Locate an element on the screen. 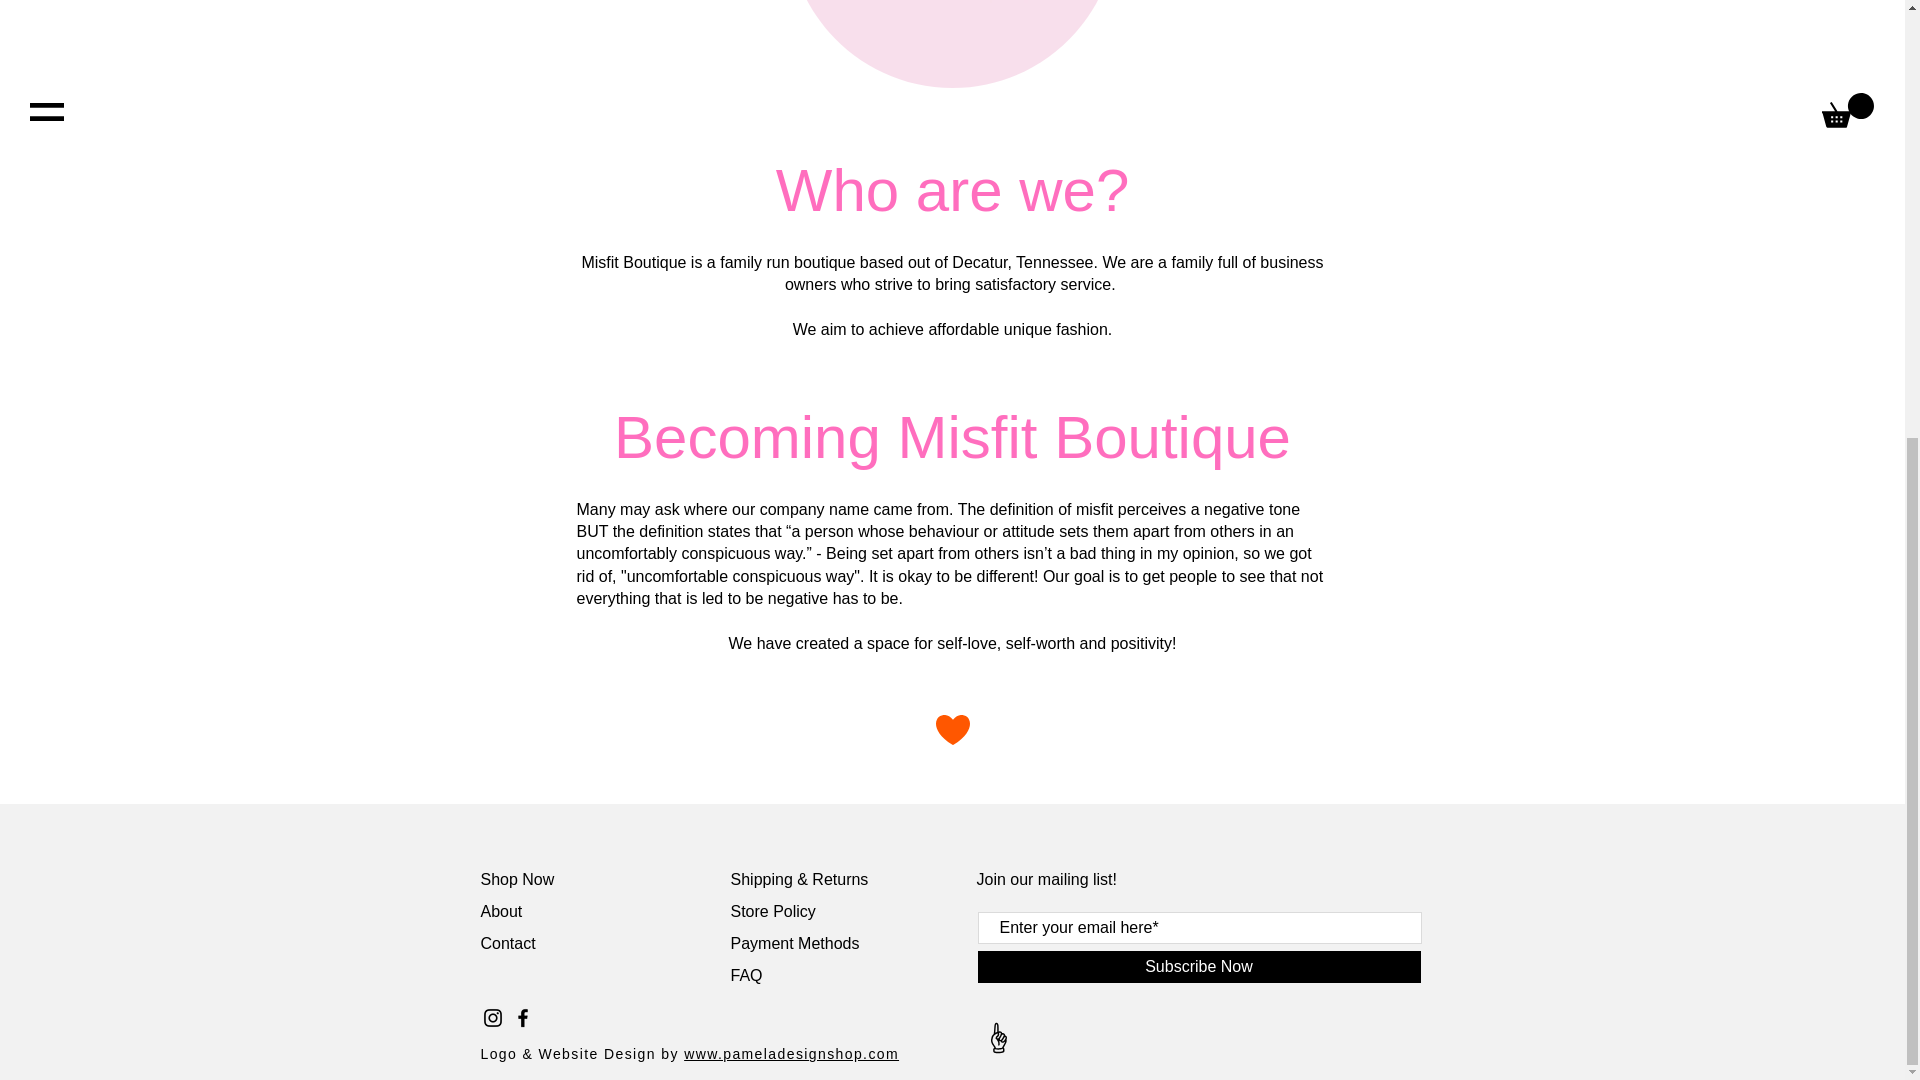  Store Policy is located at coordinates (772, 911).